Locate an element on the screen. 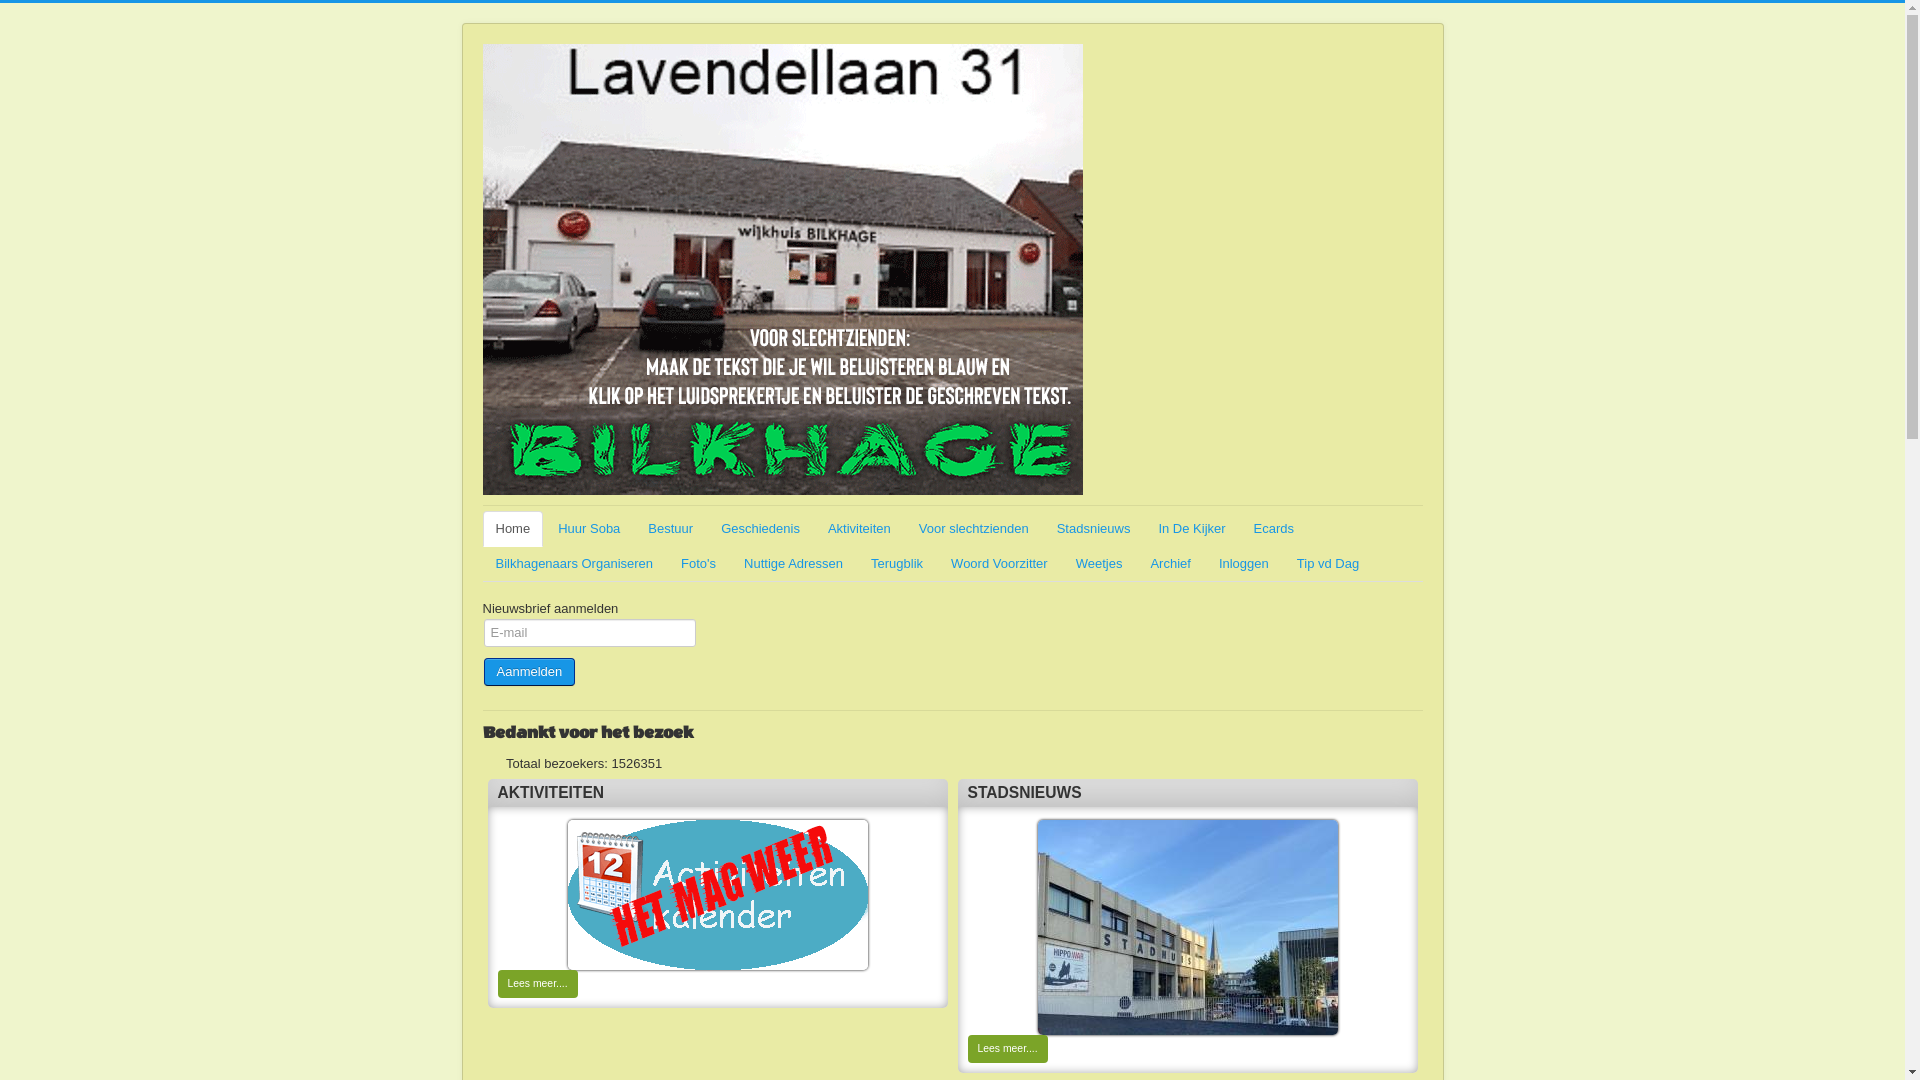 The height and width of the screenshot is (1080, 1920). Archief is located at coordinates (1170, 564).